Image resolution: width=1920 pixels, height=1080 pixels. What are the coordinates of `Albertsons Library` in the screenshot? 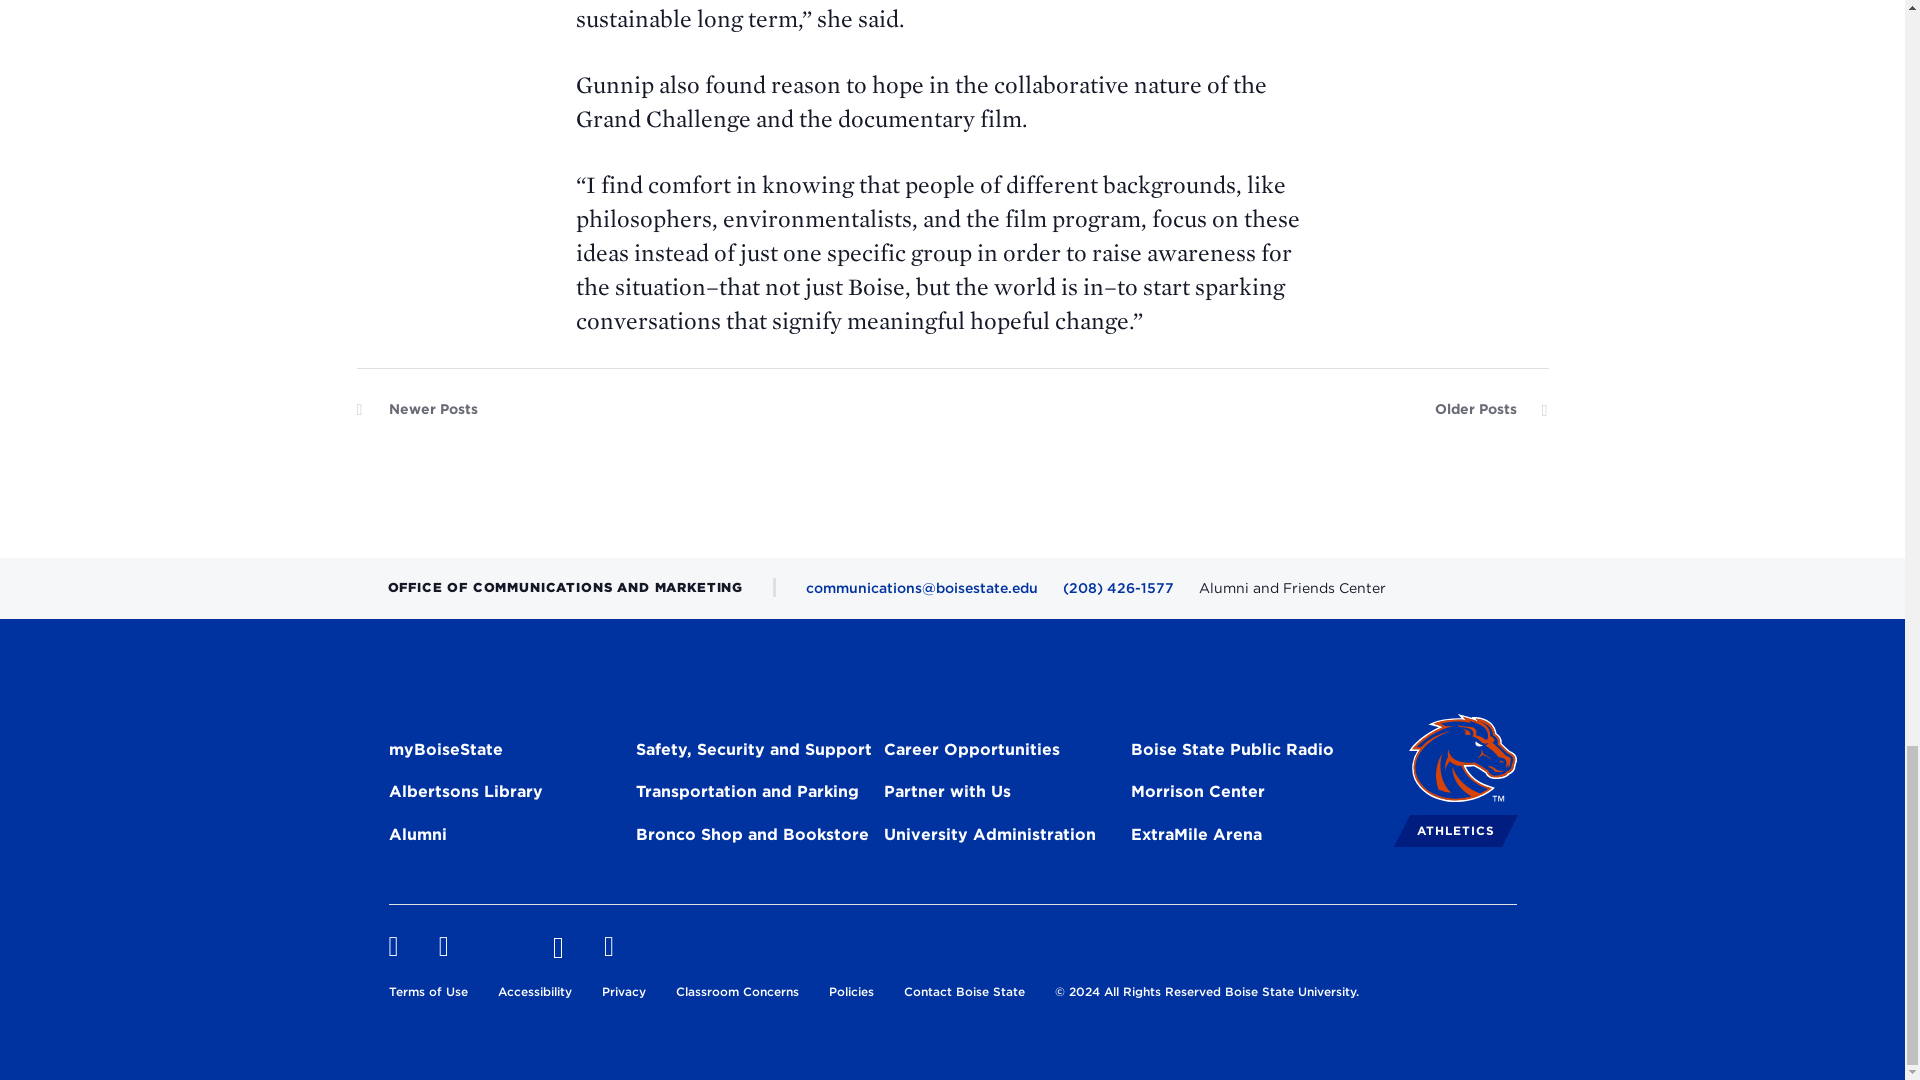 It's located at (464, 794).